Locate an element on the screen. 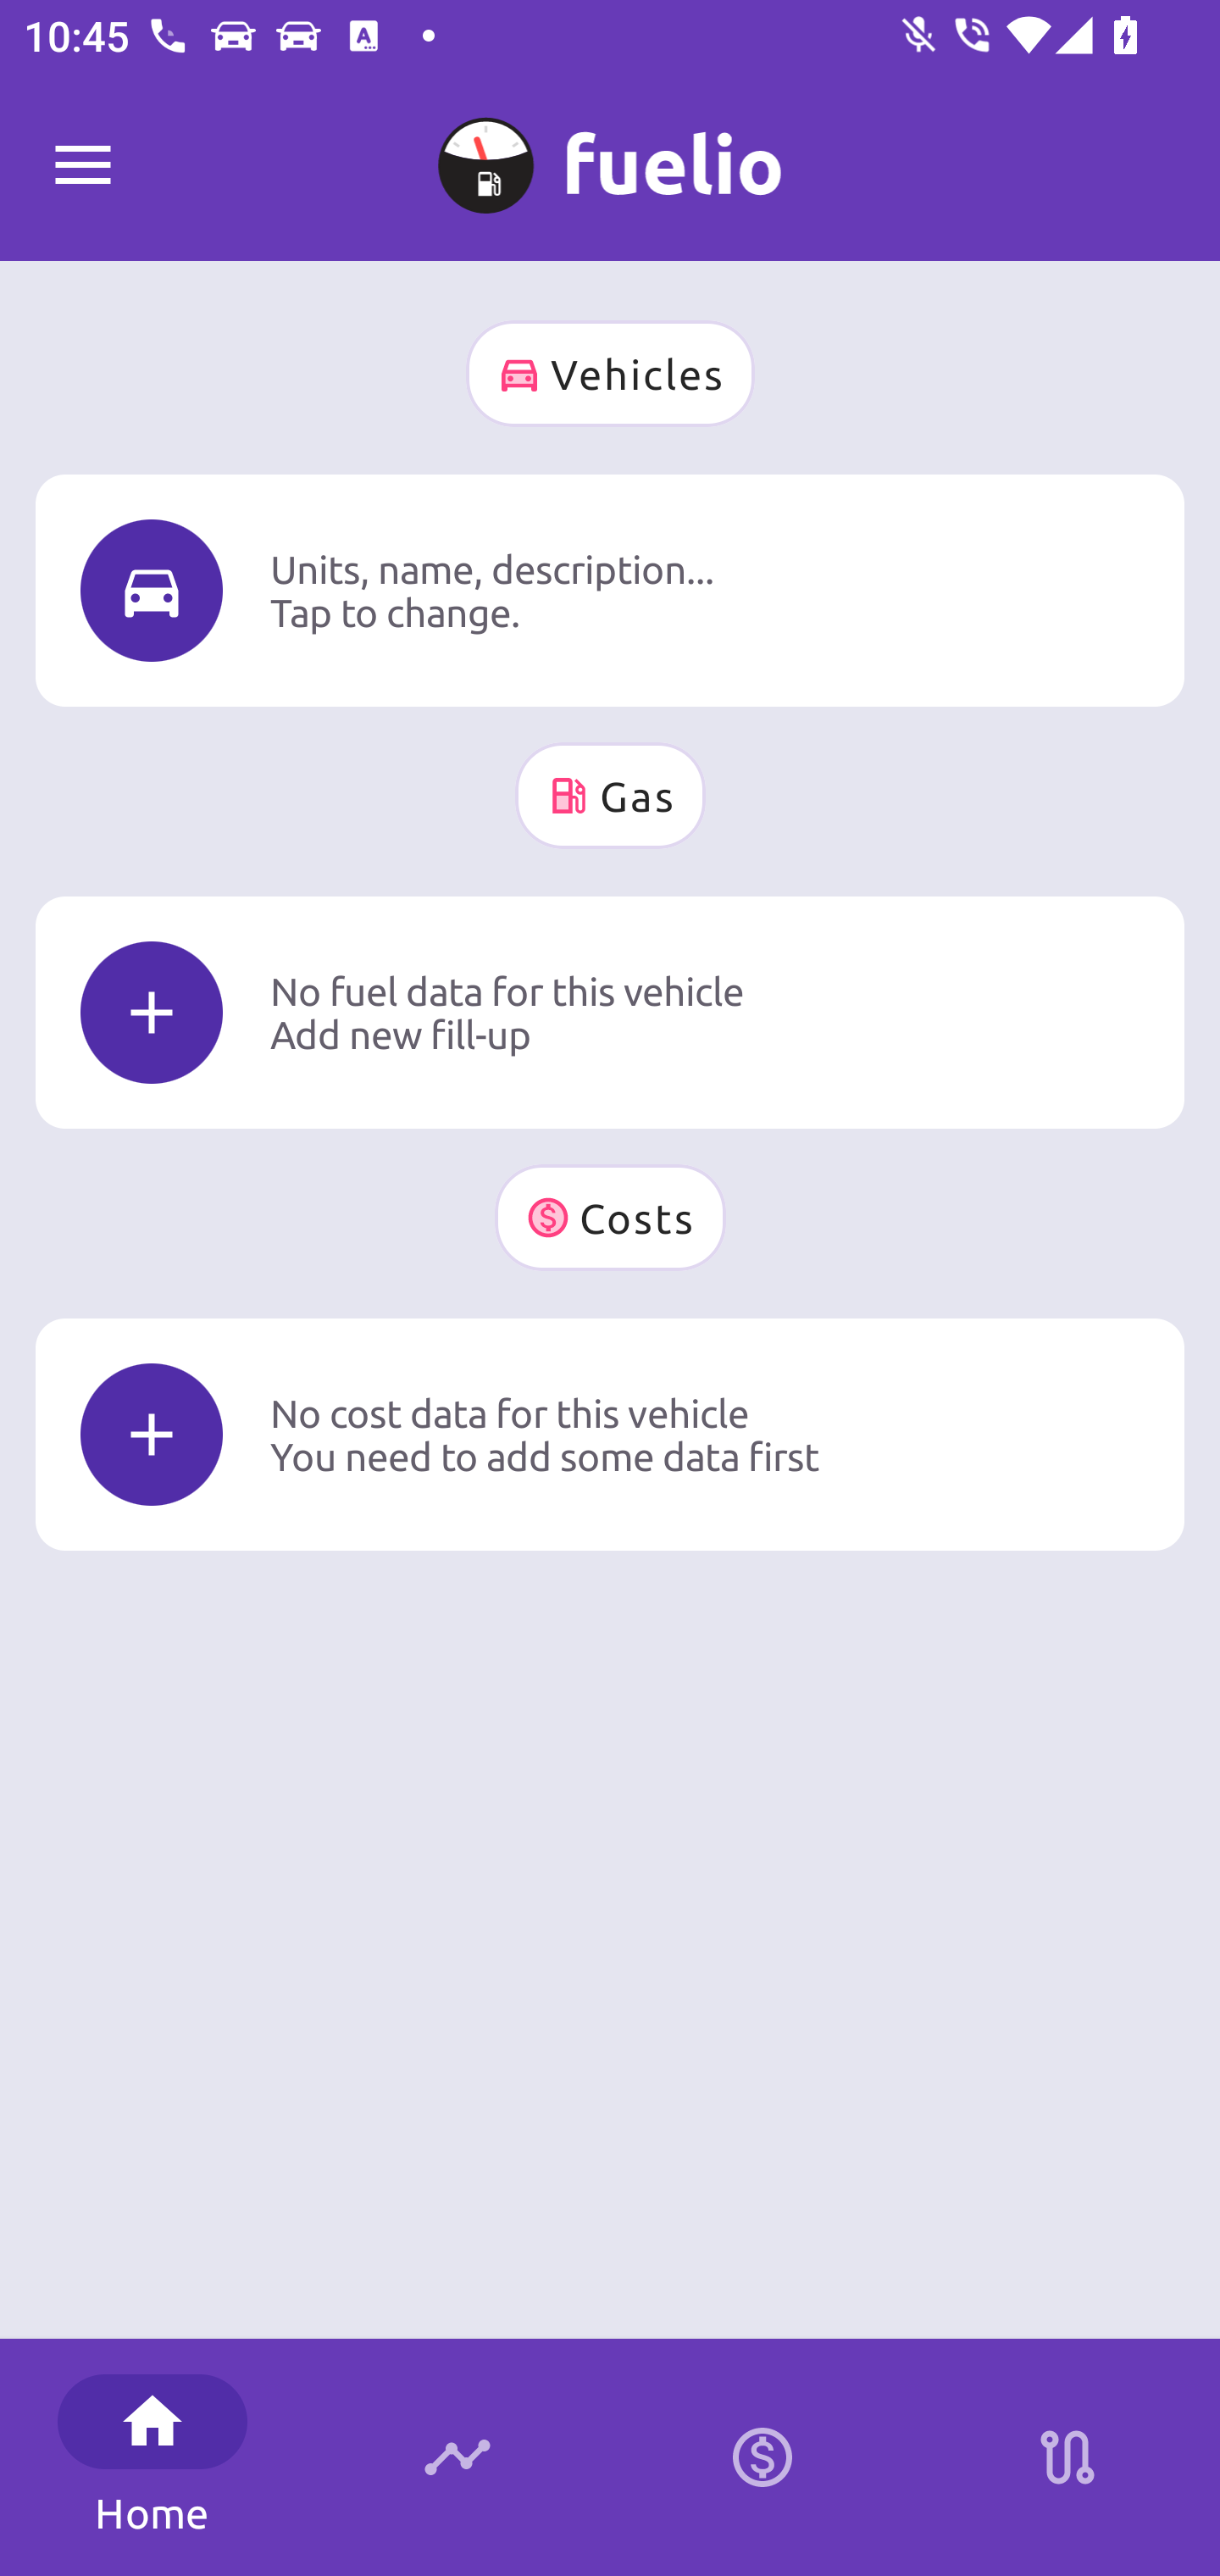  Vehicles is located at coordinates (610, 373).